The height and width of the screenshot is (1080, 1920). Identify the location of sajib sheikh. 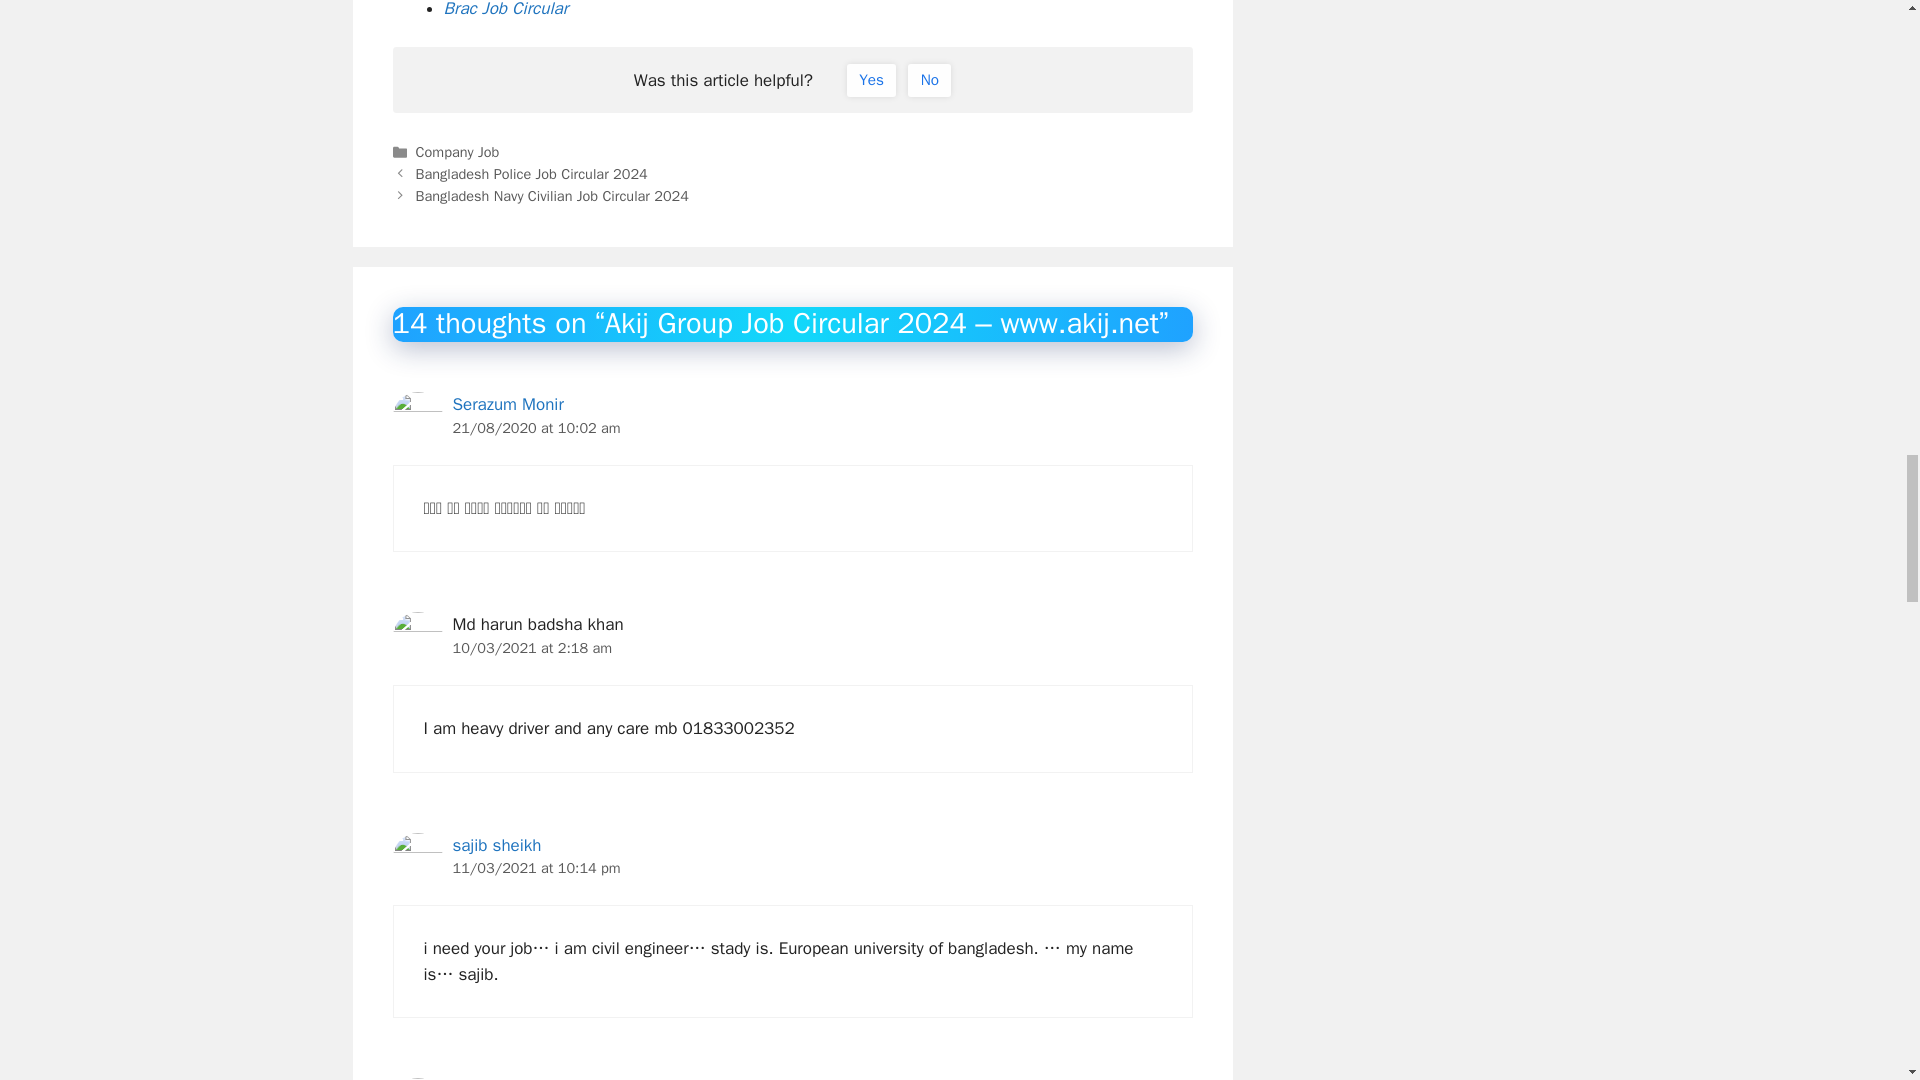
(496, 844).